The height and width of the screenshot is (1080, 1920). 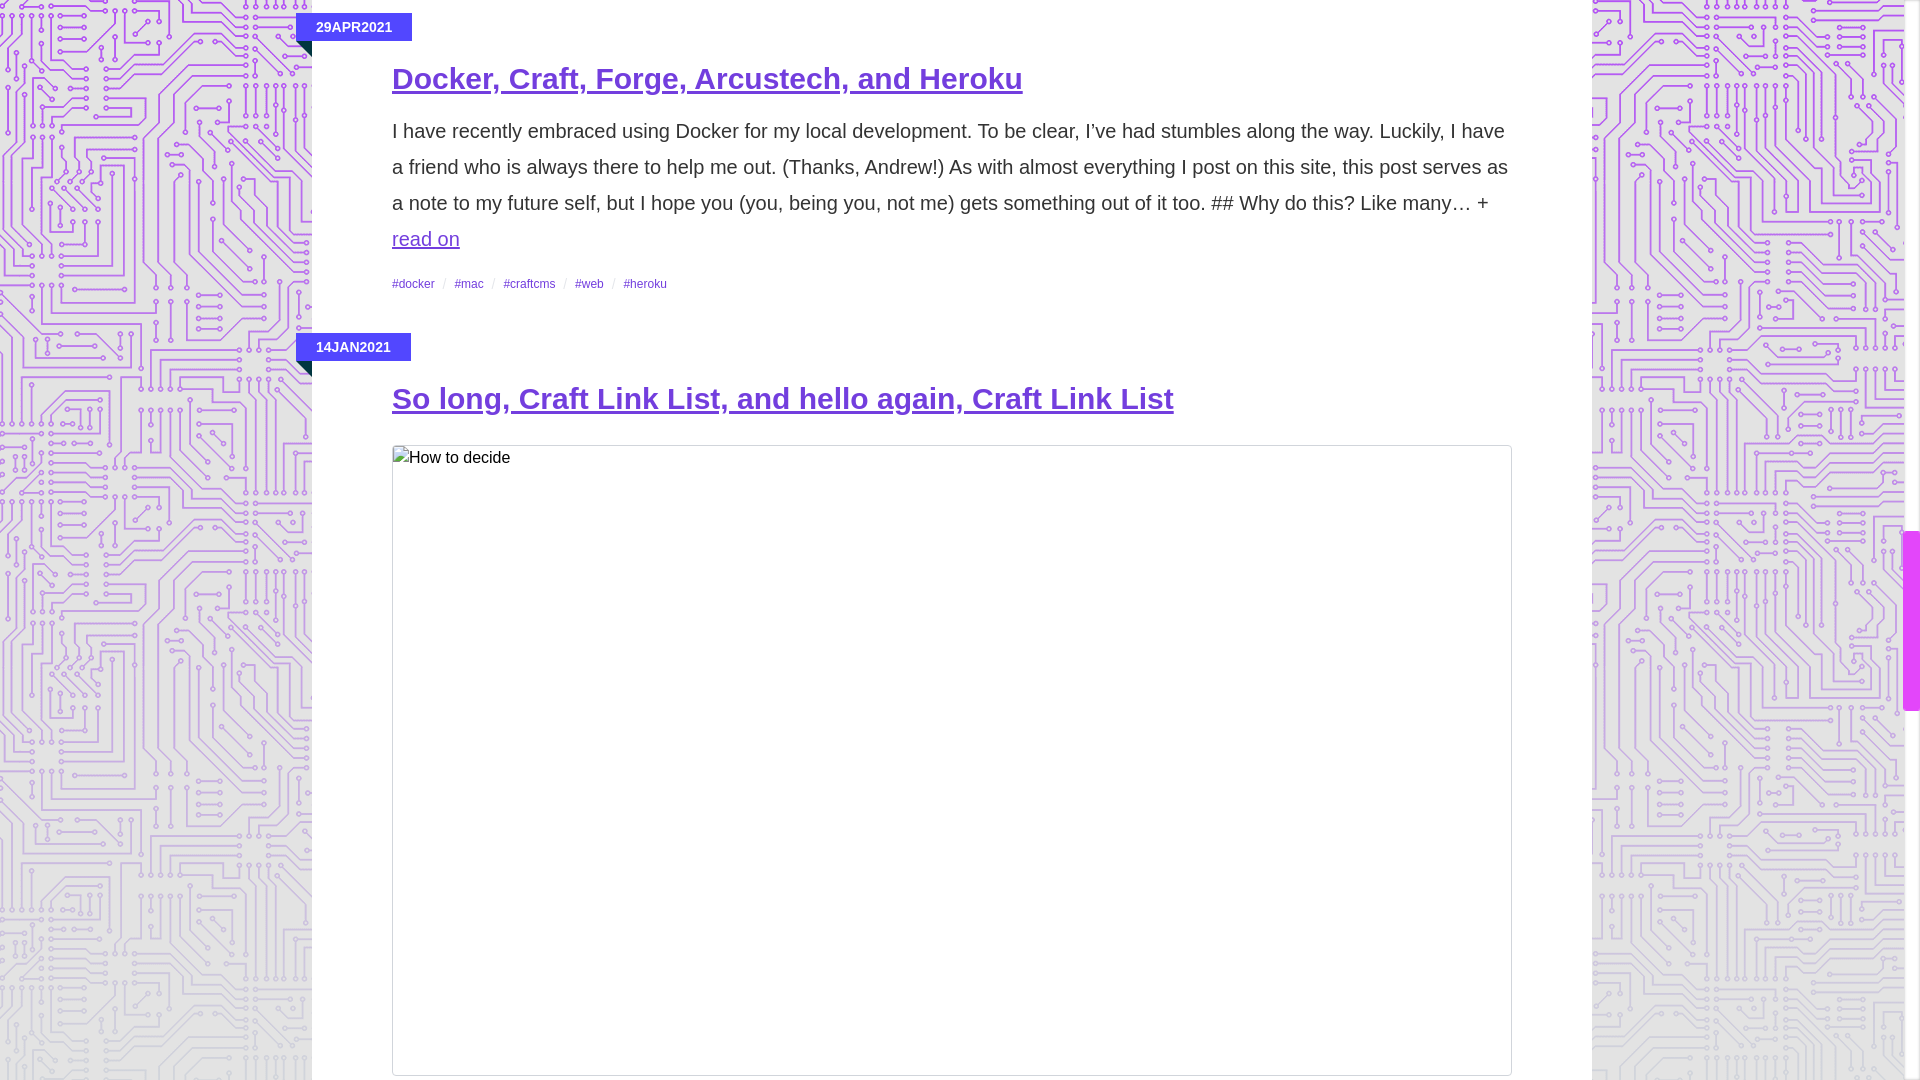 I want to click on read on, so click(x=426, y=238).